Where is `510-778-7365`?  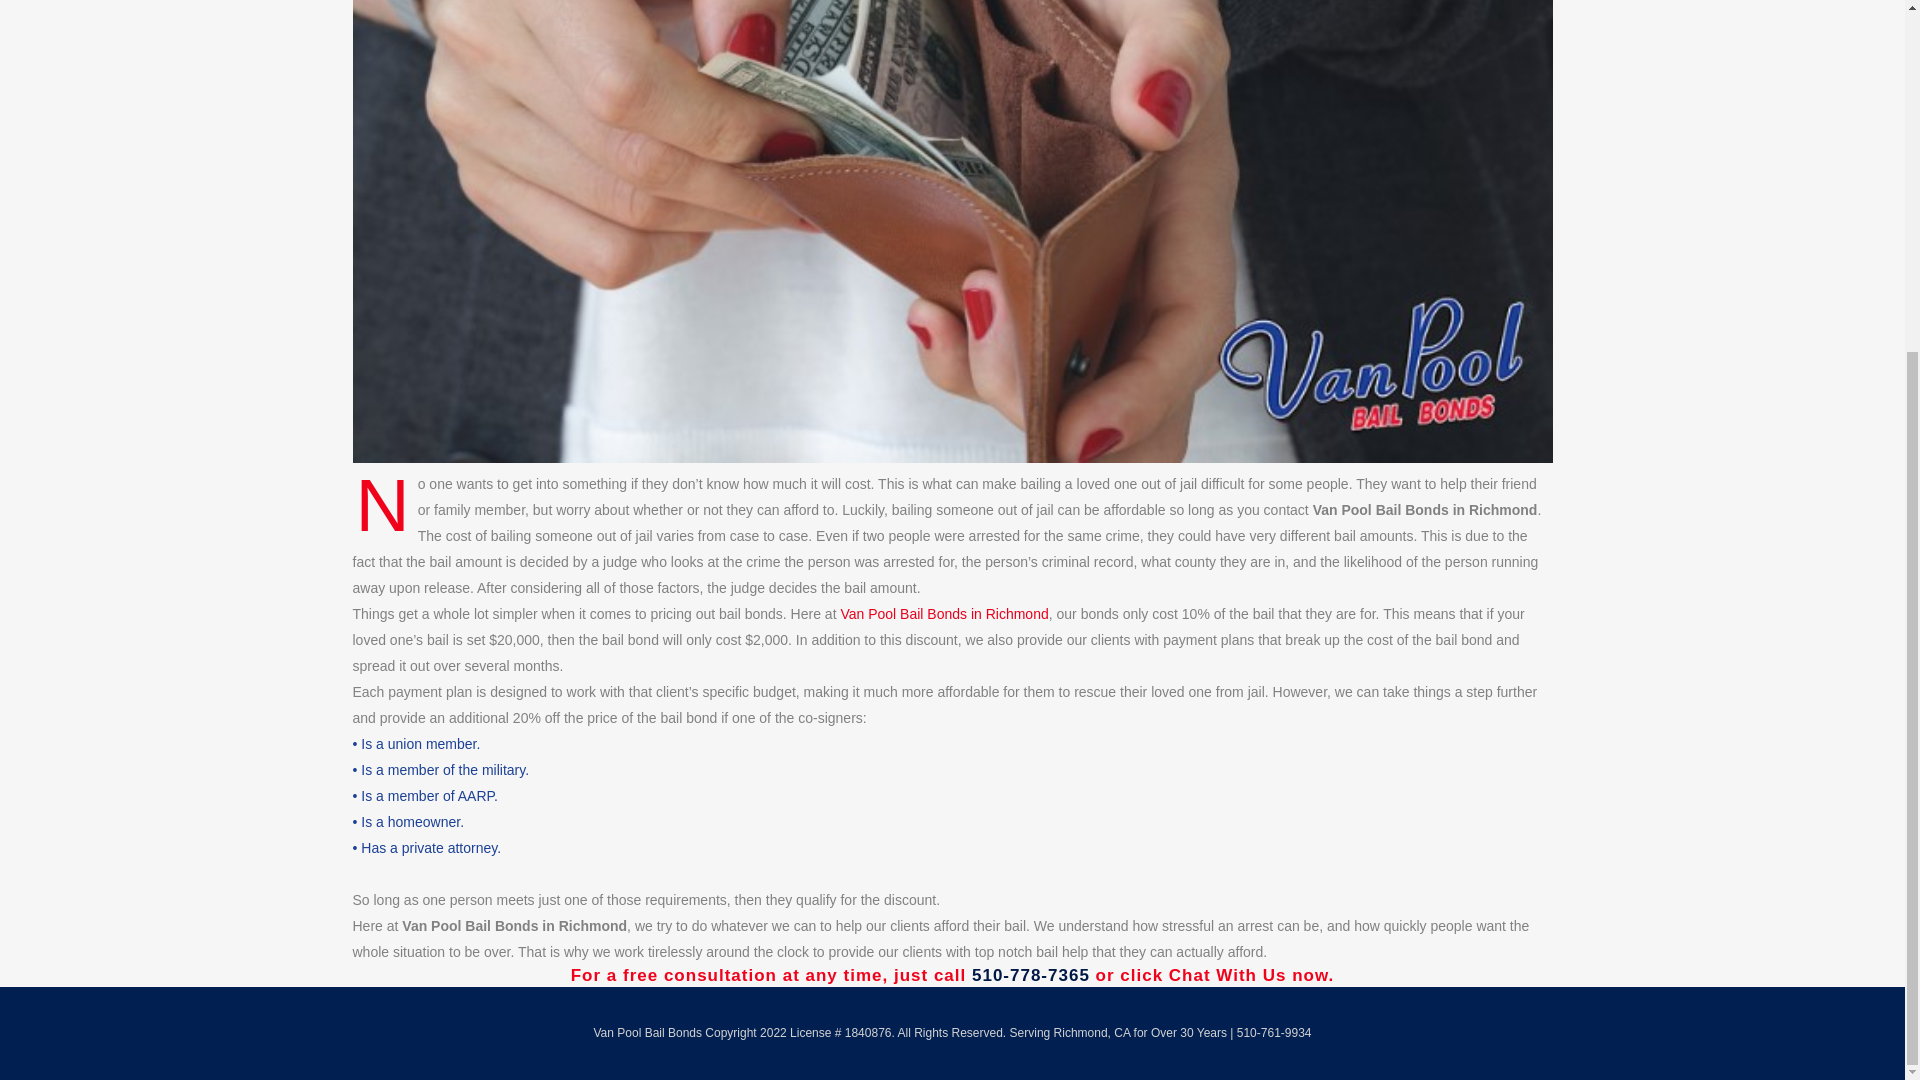
510-778-7365 is located at coordinates (1030, 974).